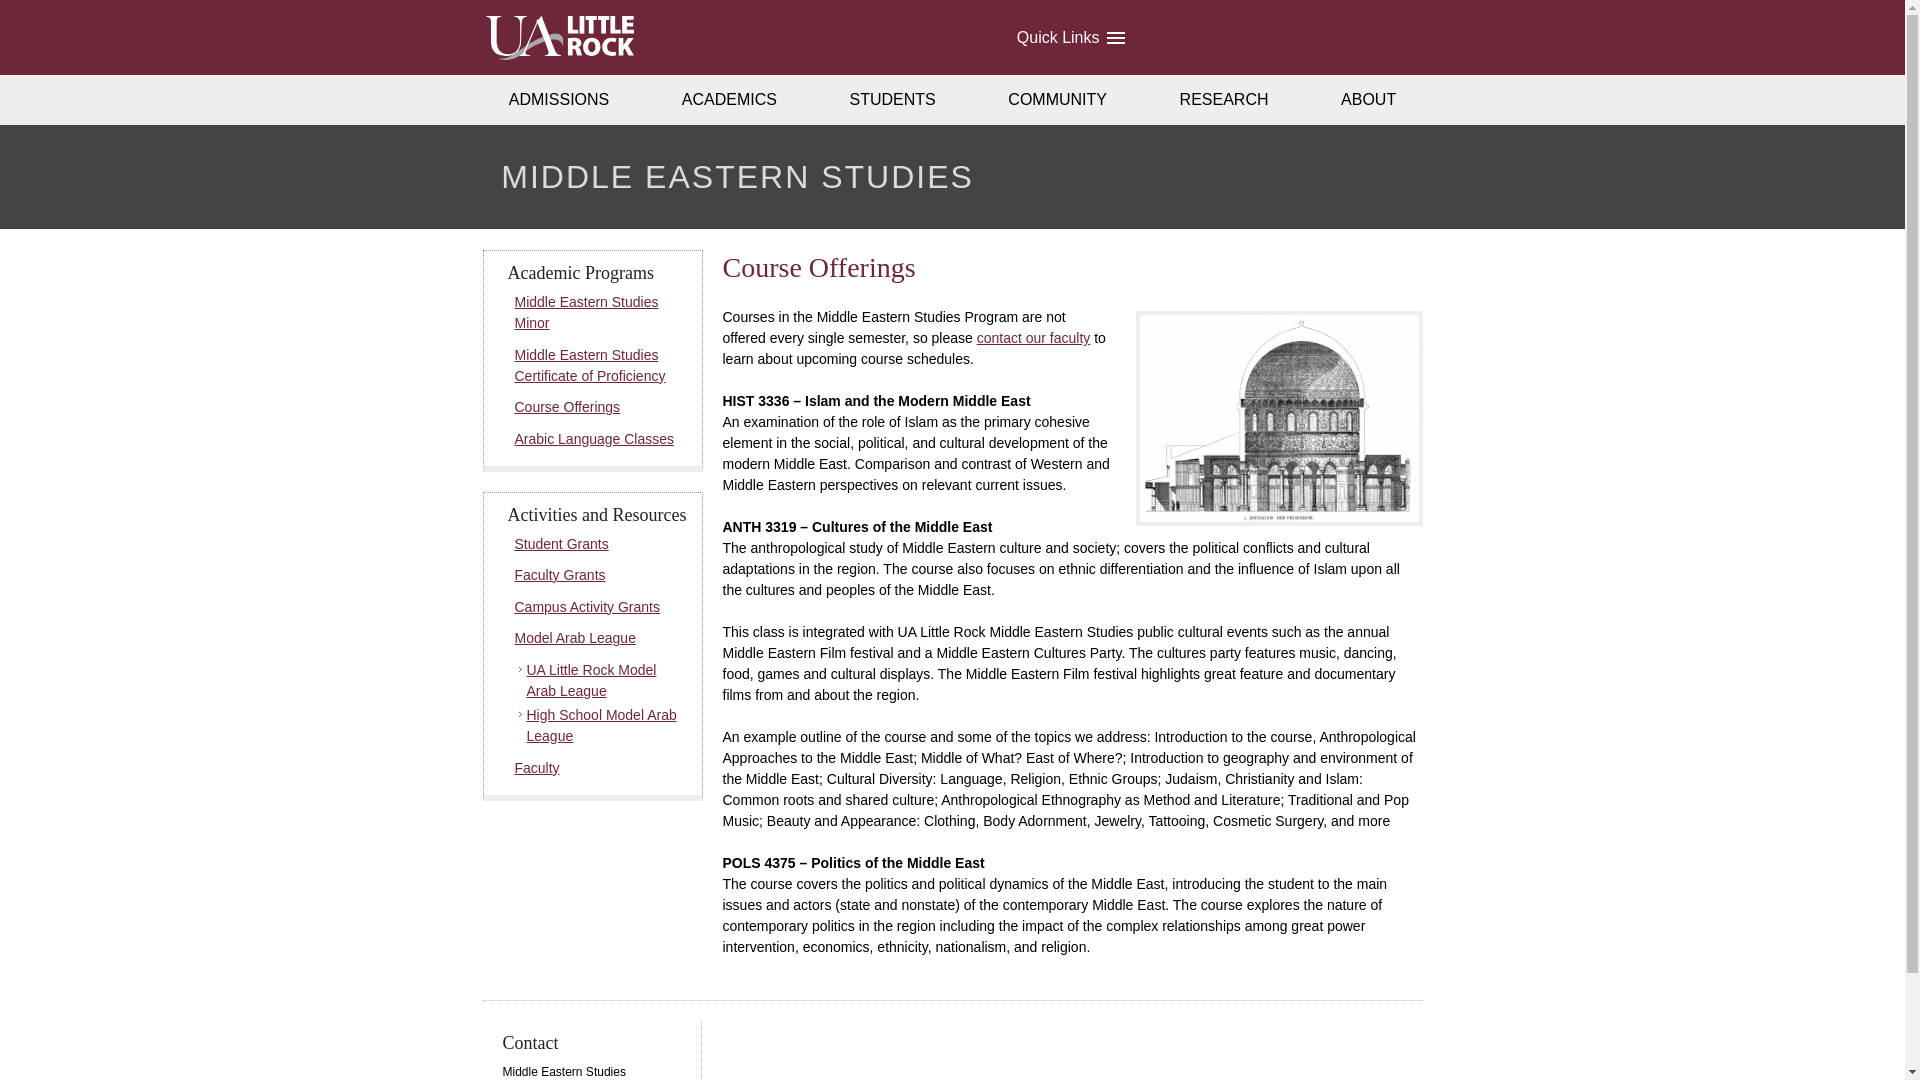  What do you see at coordinates (730, 100) in the screenshot?
I see `ACADEMICS` at bounding box center [730, 100].